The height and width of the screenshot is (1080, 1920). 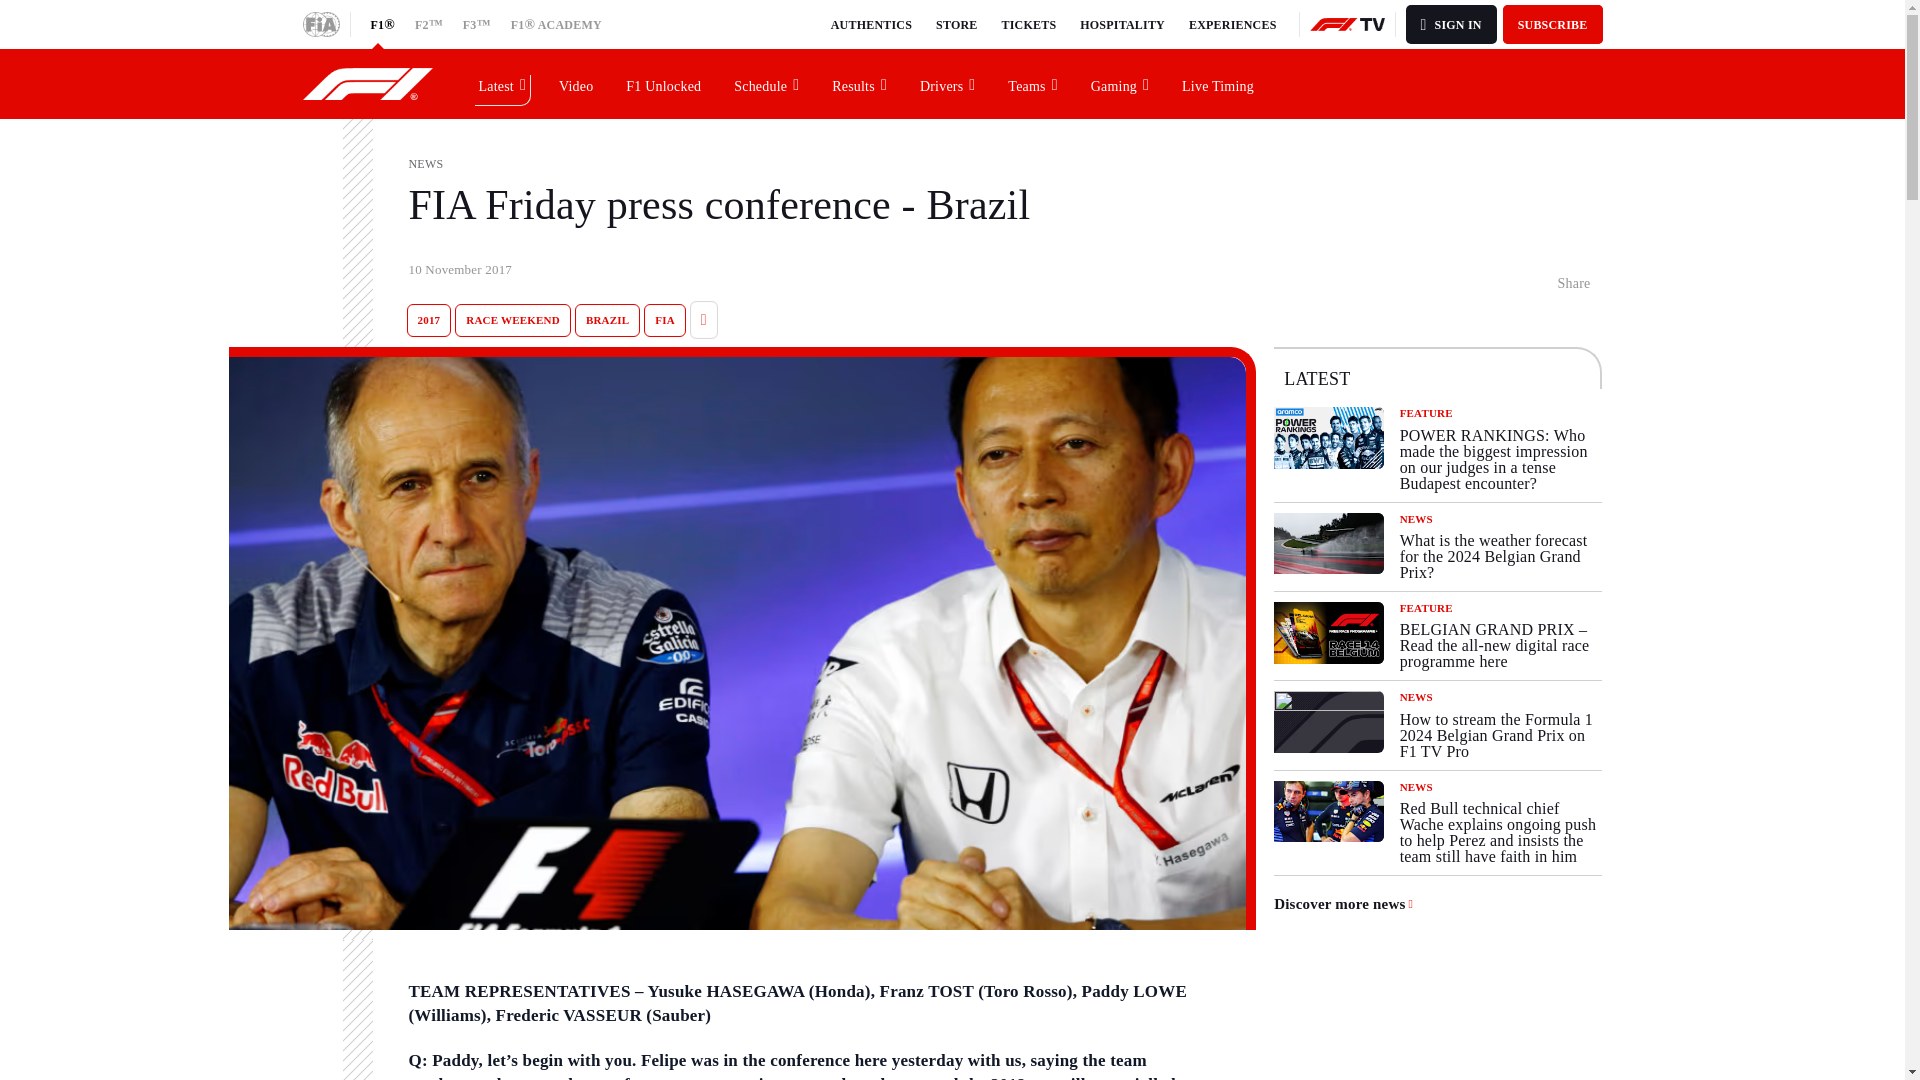 I want to click on RACE WEEKEND, so click(x=512, y=320).